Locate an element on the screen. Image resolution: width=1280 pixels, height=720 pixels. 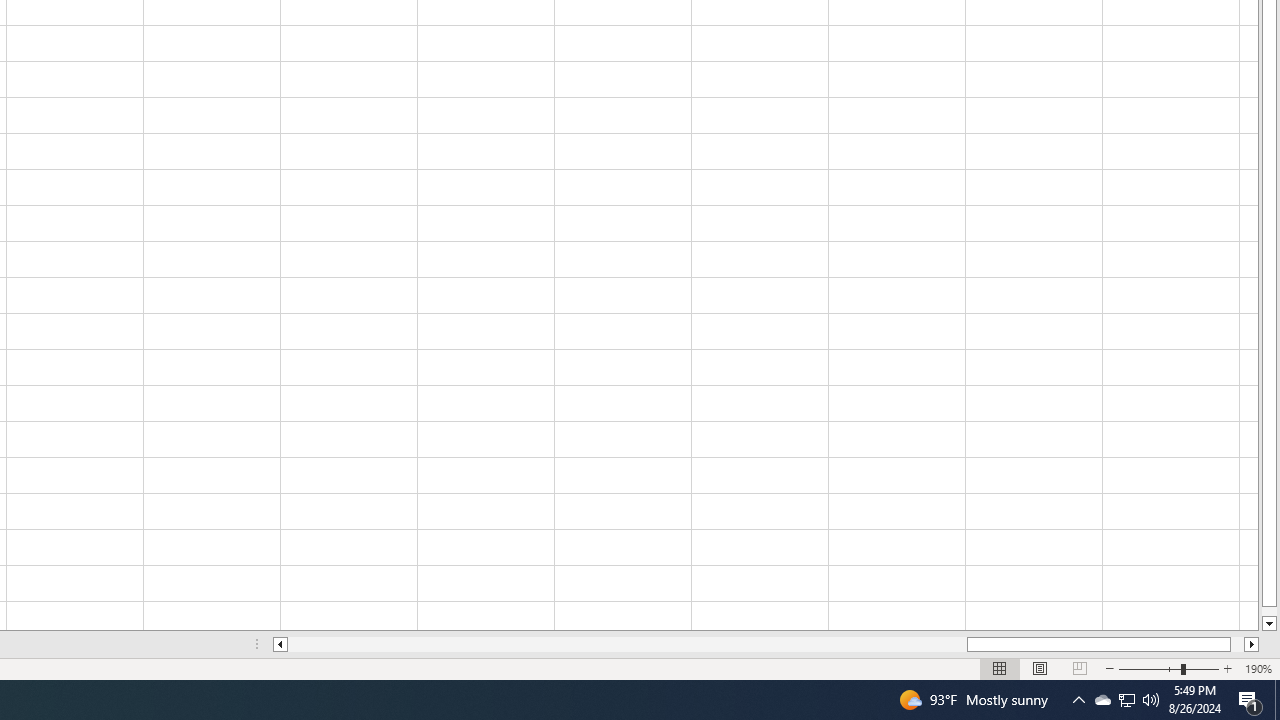
Zoom In is located at coordinates (1227, 668).